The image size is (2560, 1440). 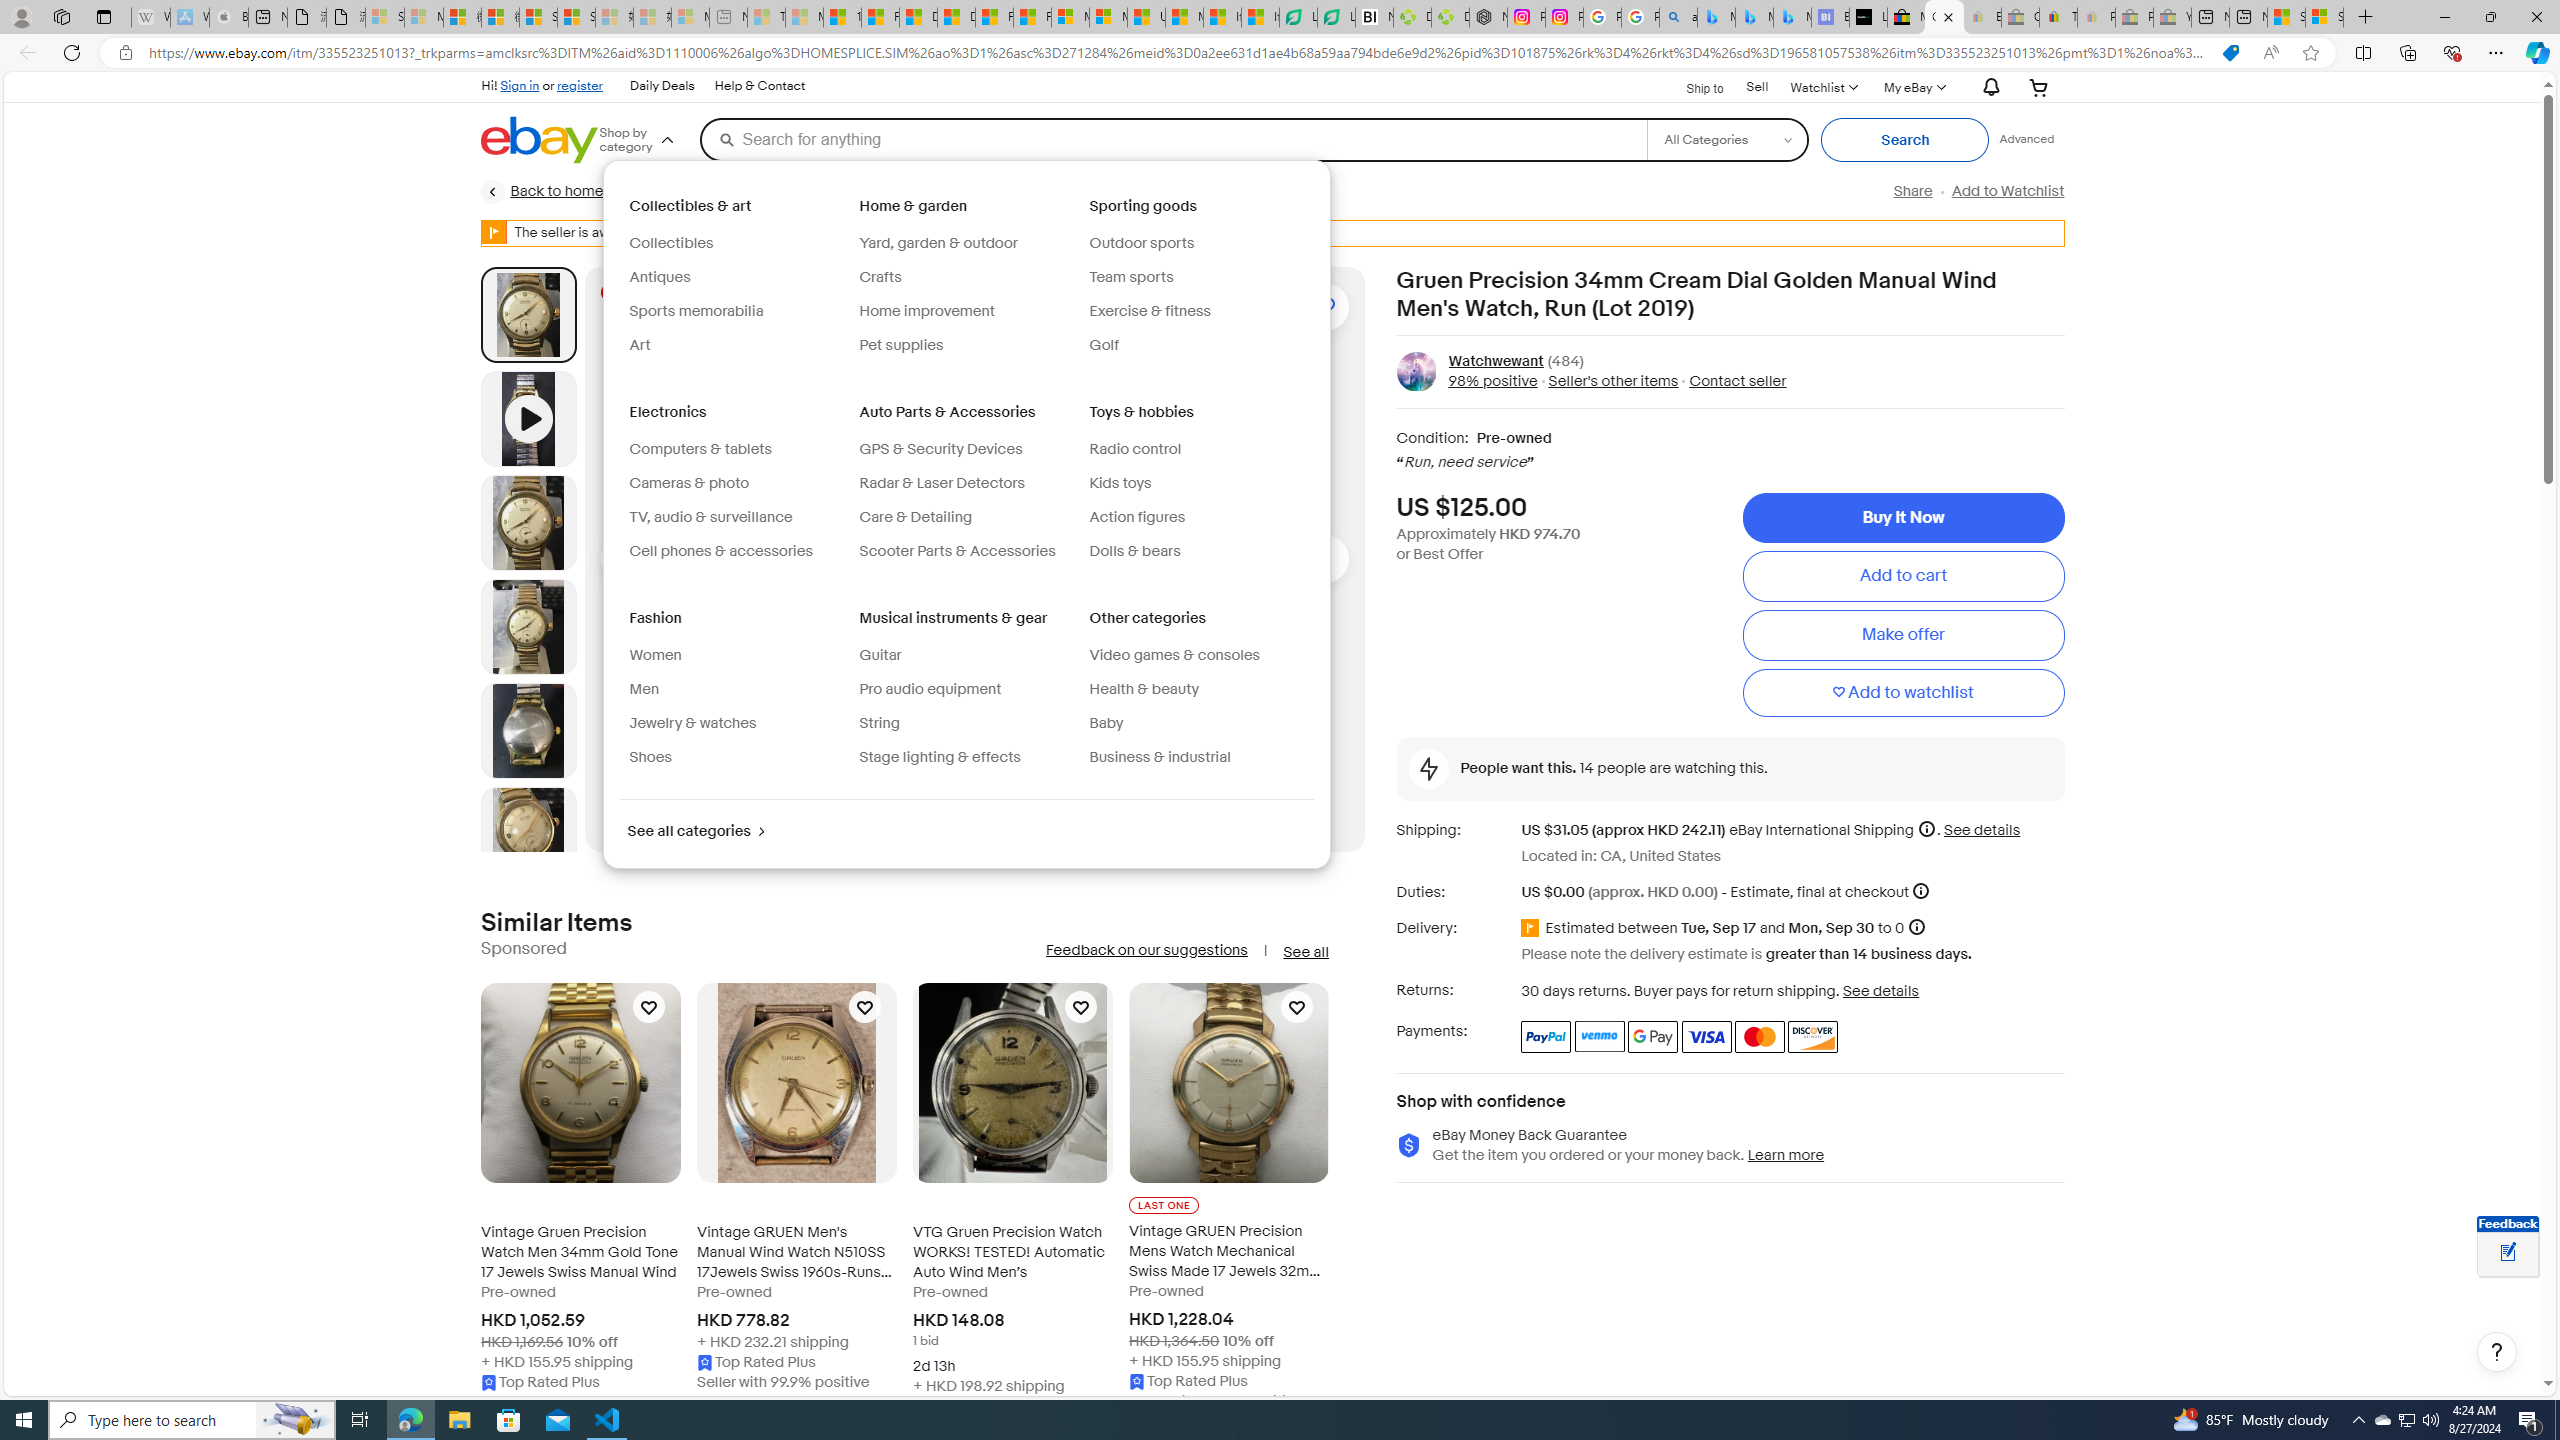 I want to click on GPS & Security Devices, so click(x=966, y=450).